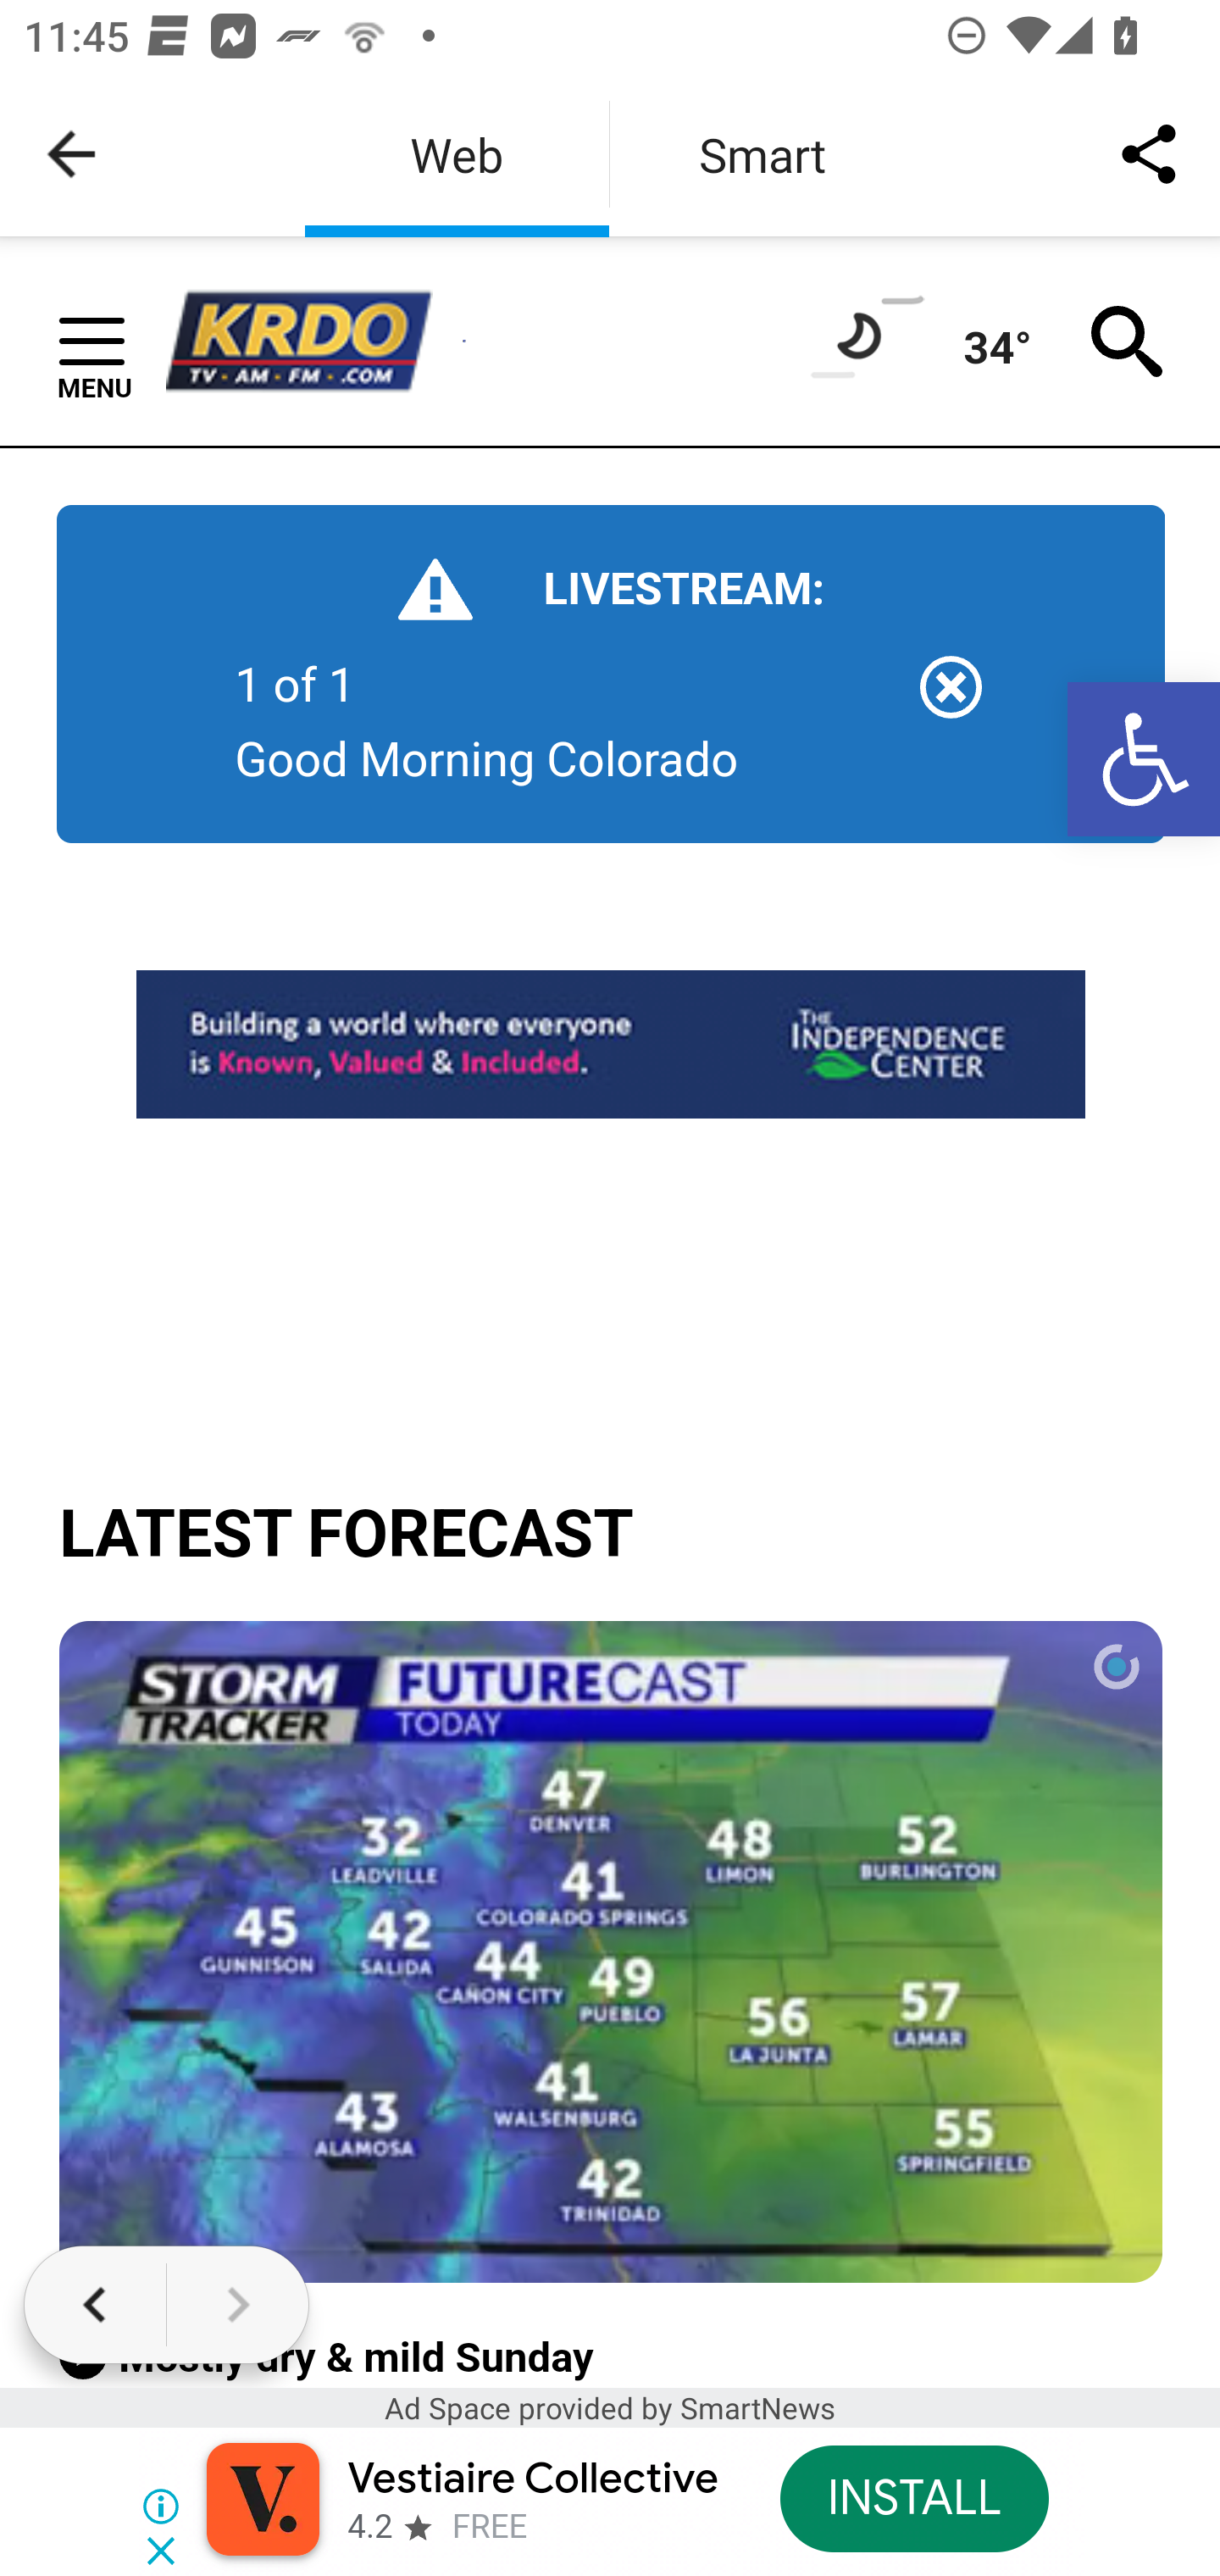 The image size is (1220, 2576). Describe the element at coordinates (313, 342) in the screenshot. I see `KRDO  KRDO  ` at that location.